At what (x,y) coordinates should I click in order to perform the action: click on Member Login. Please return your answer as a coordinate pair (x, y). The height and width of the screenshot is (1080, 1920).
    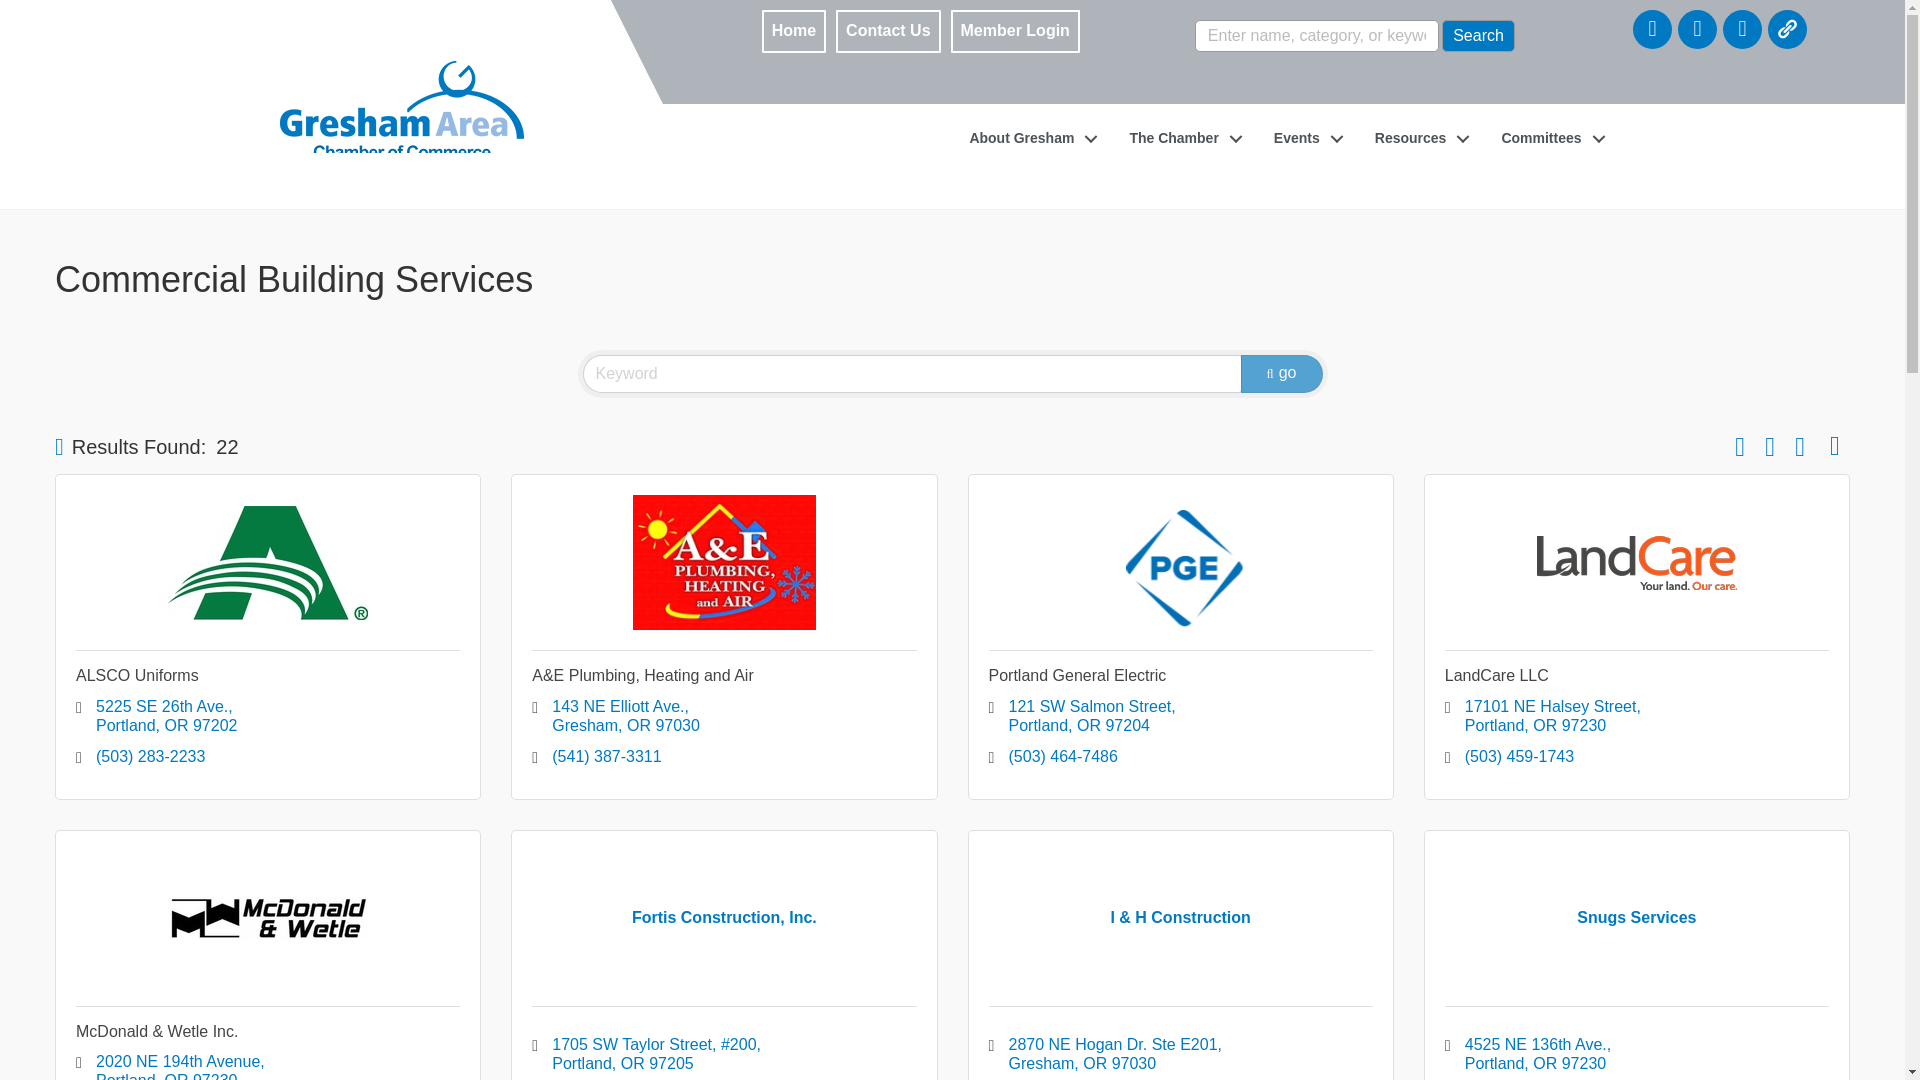
    Looking at the image, I should click on (1015, 32).